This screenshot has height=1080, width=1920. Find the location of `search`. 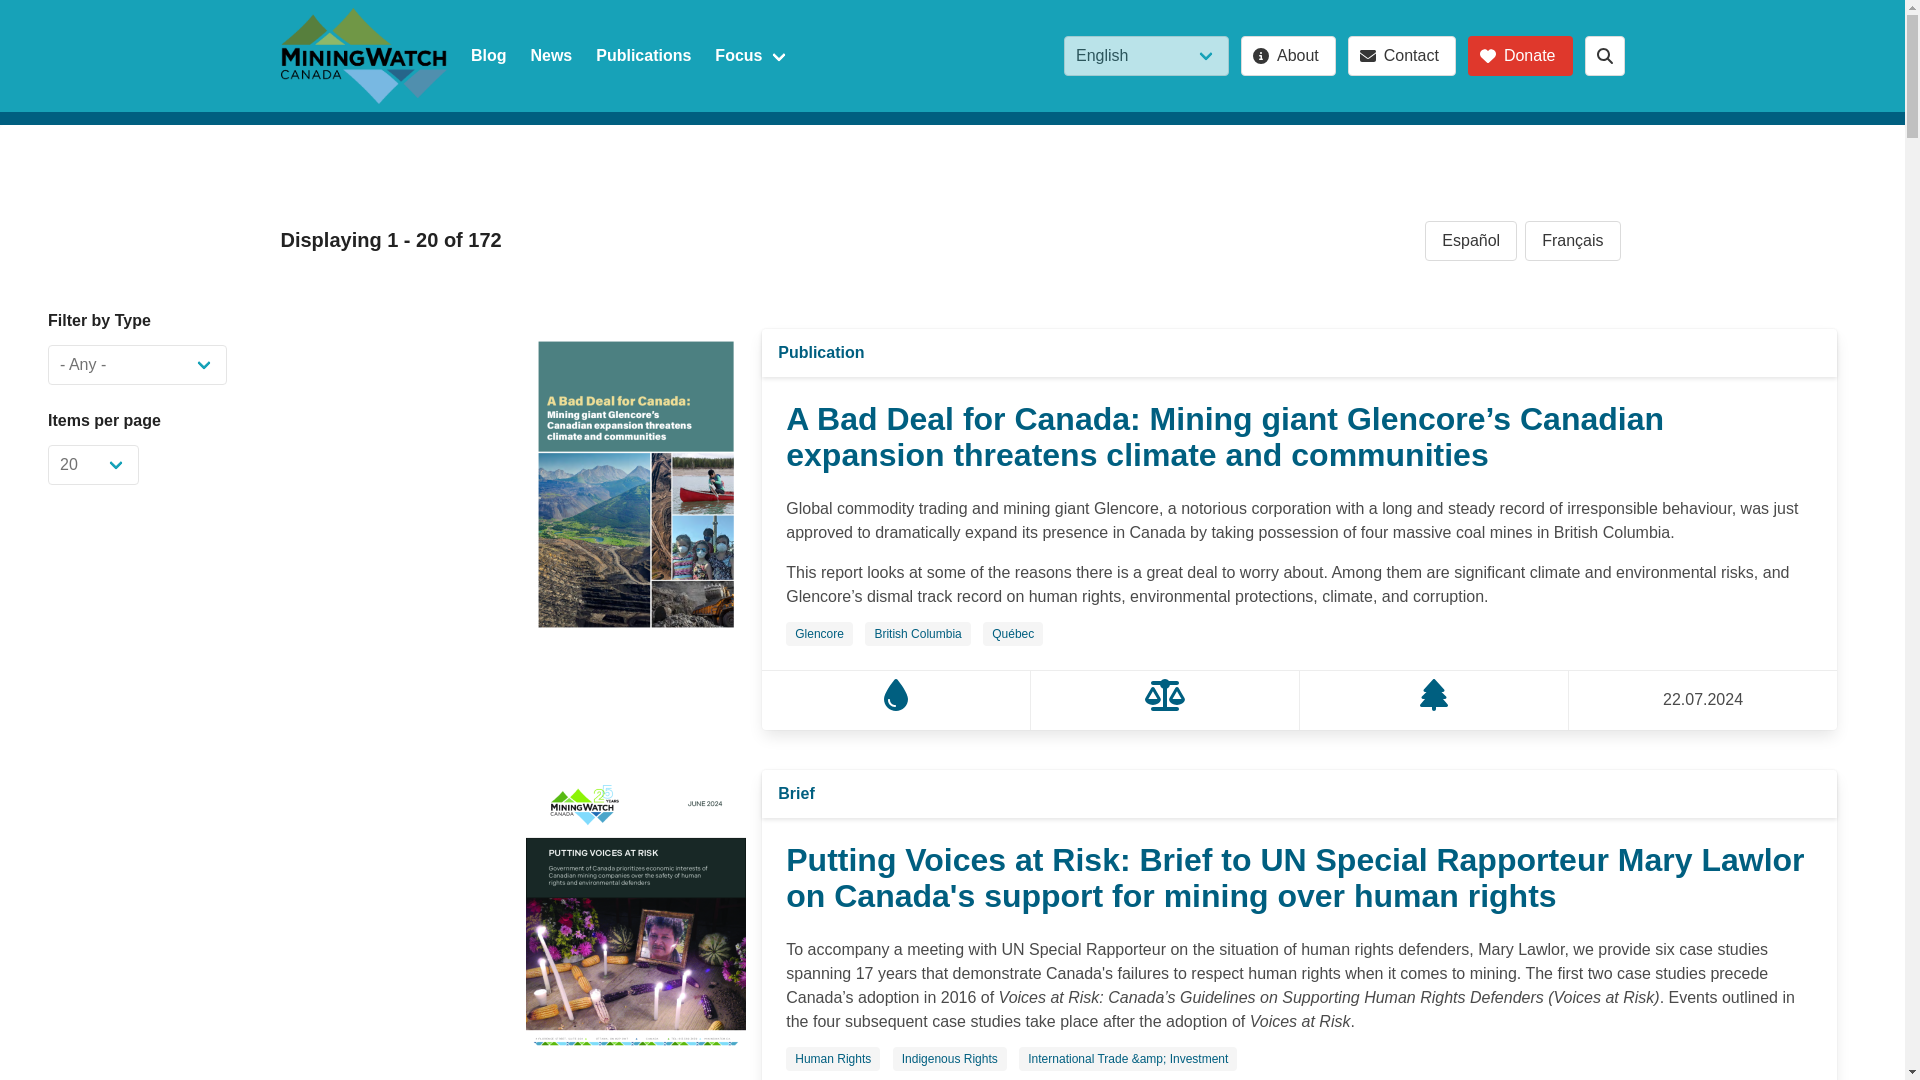

search is located at coordinates (1604, 55).